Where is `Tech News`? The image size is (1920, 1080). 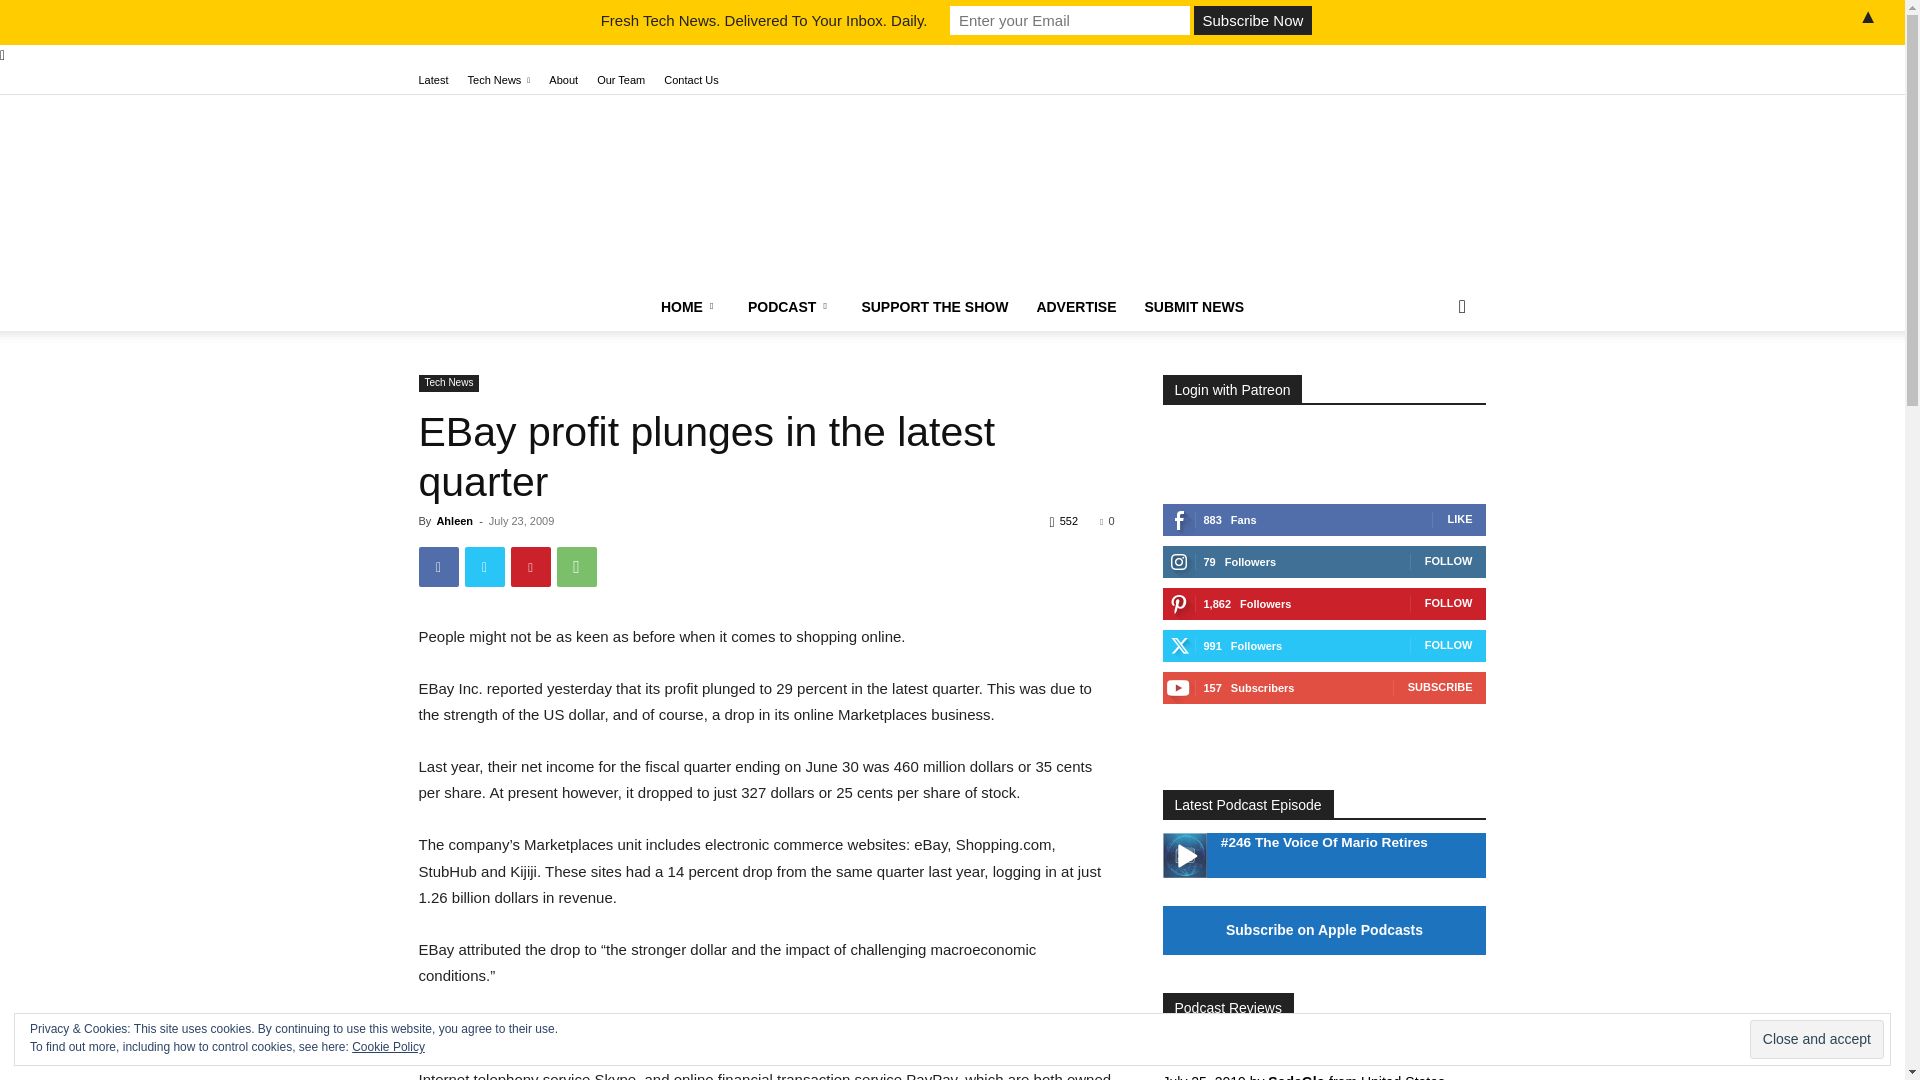
Tech News is located at coordinates (500, 80).